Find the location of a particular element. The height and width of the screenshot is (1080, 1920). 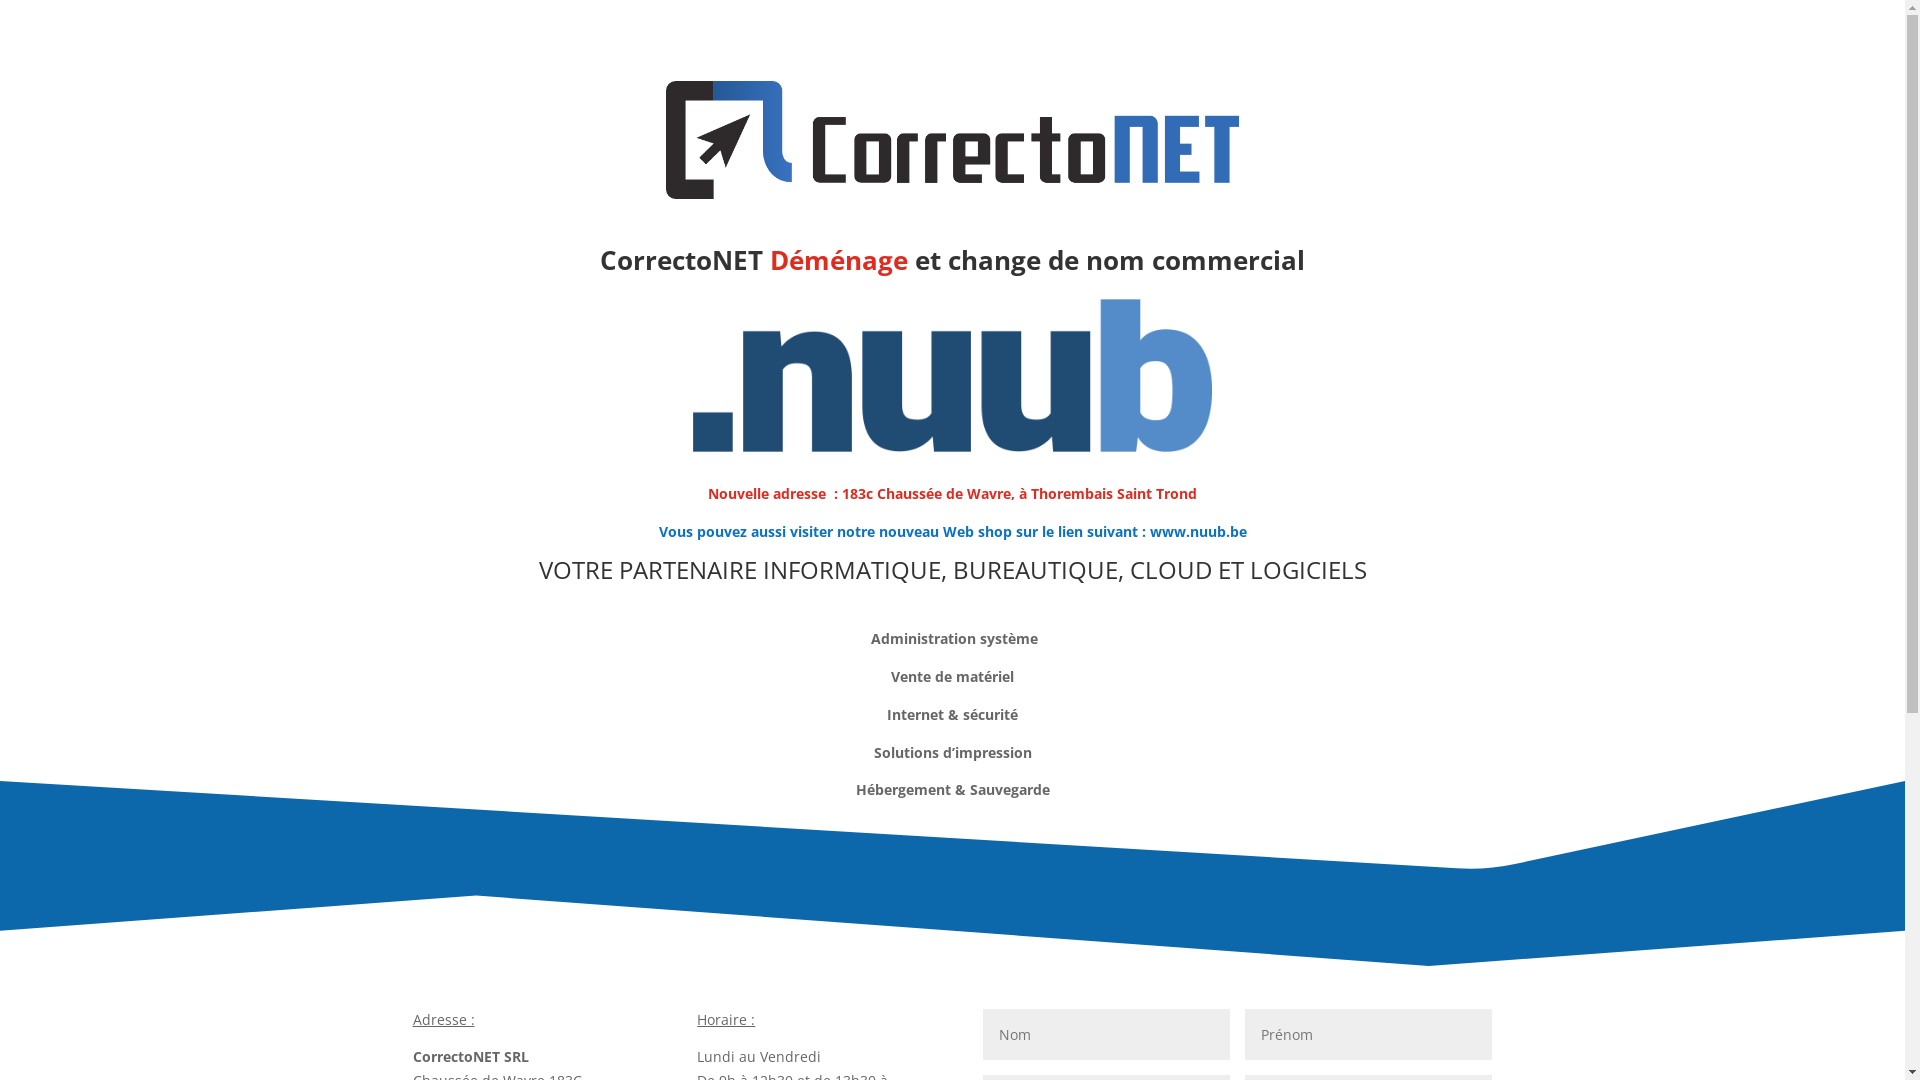

Nuub is located at coordinates (952, 376).